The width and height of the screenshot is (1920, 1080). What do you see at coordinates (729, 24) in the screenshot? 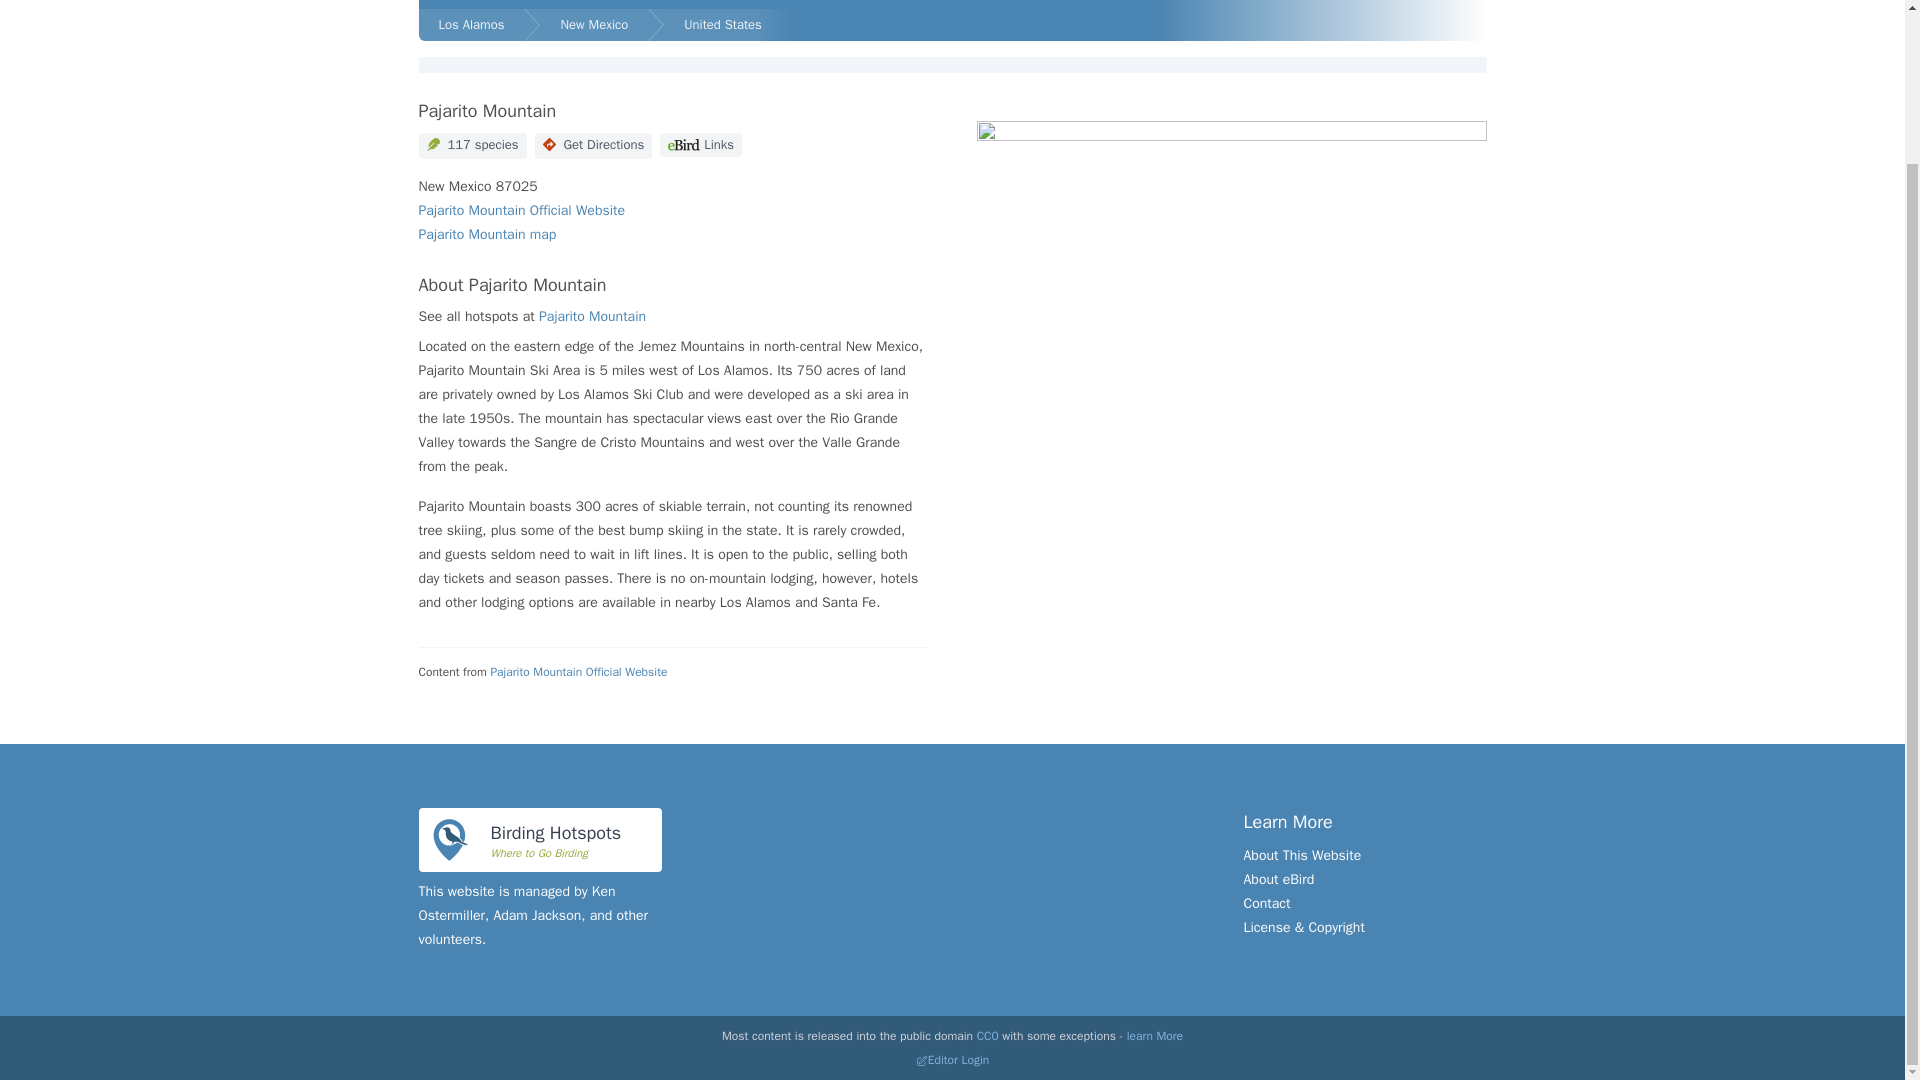
I see `United States` at bounding box center [729, 24].